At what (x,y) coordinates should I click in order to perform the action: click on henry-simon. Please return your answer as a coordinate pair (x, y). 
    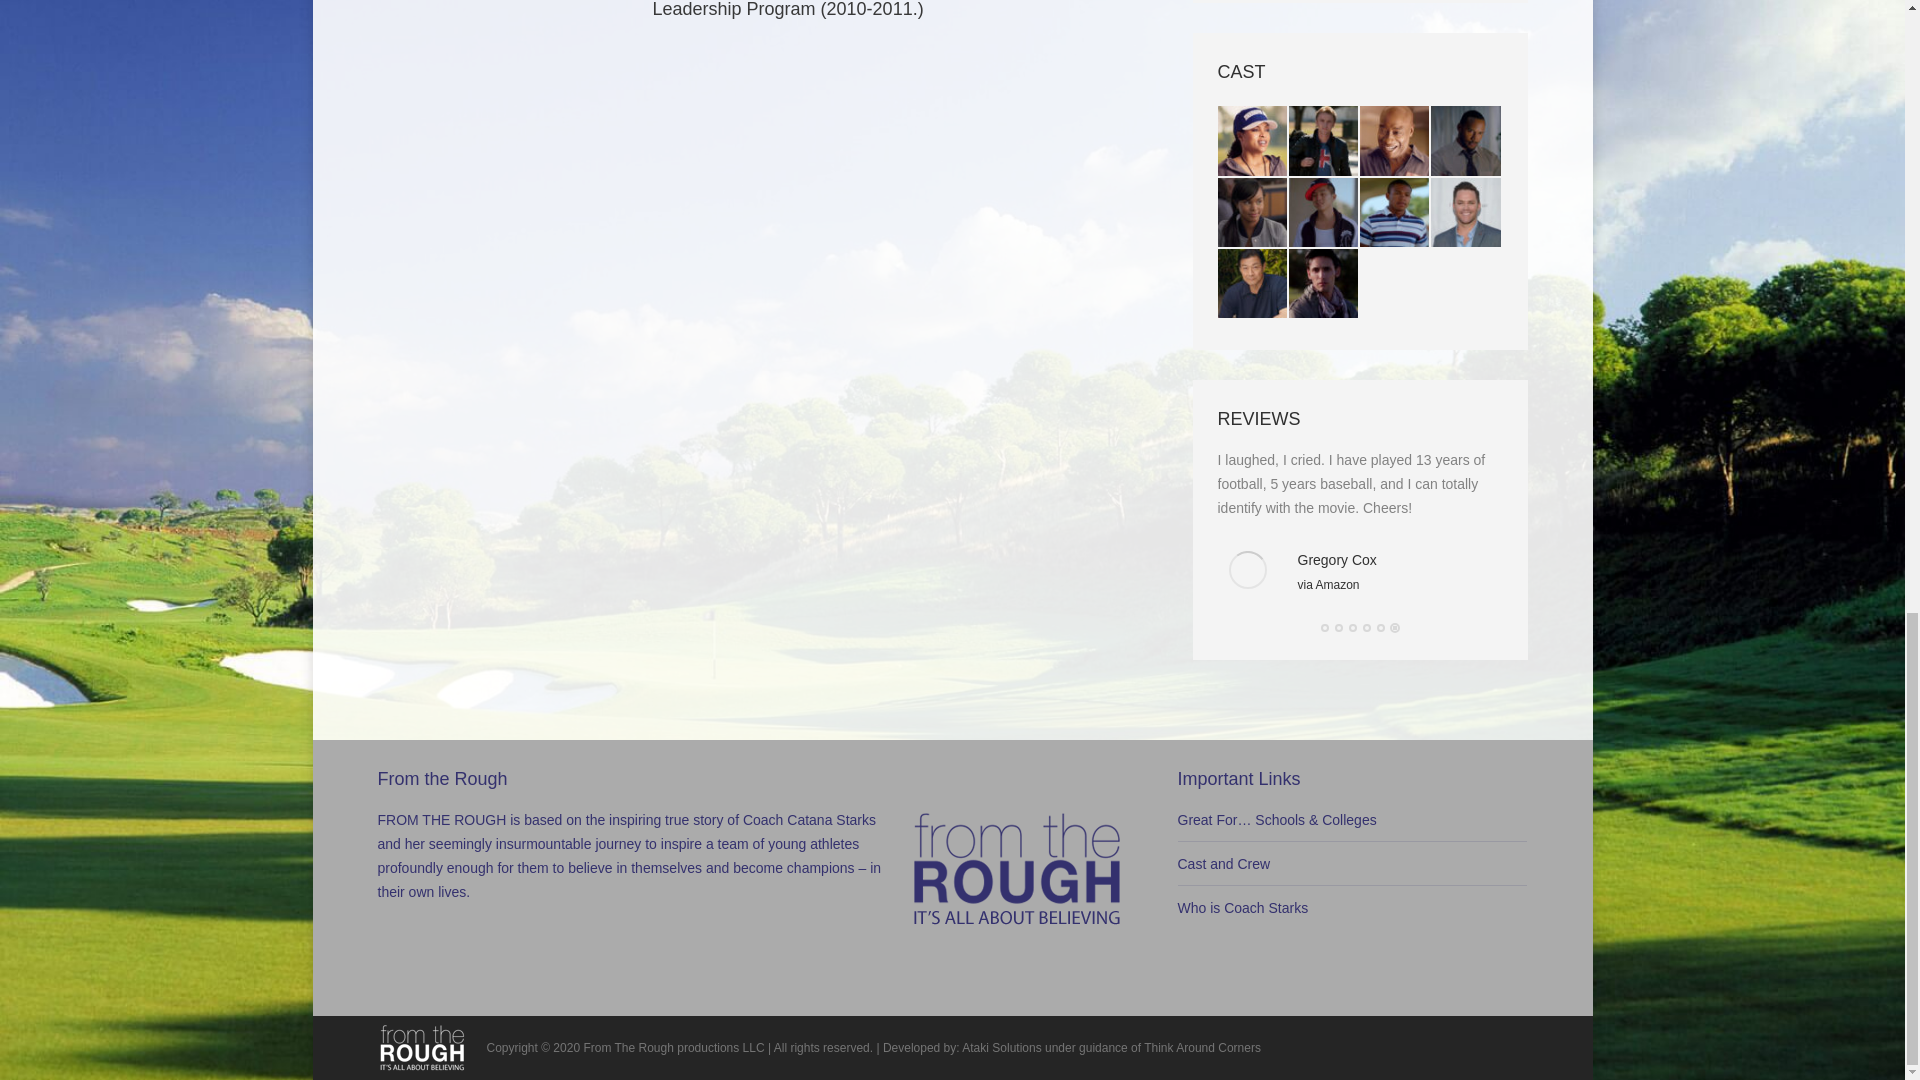
    Looking at the image, I should click on (1466, 141).